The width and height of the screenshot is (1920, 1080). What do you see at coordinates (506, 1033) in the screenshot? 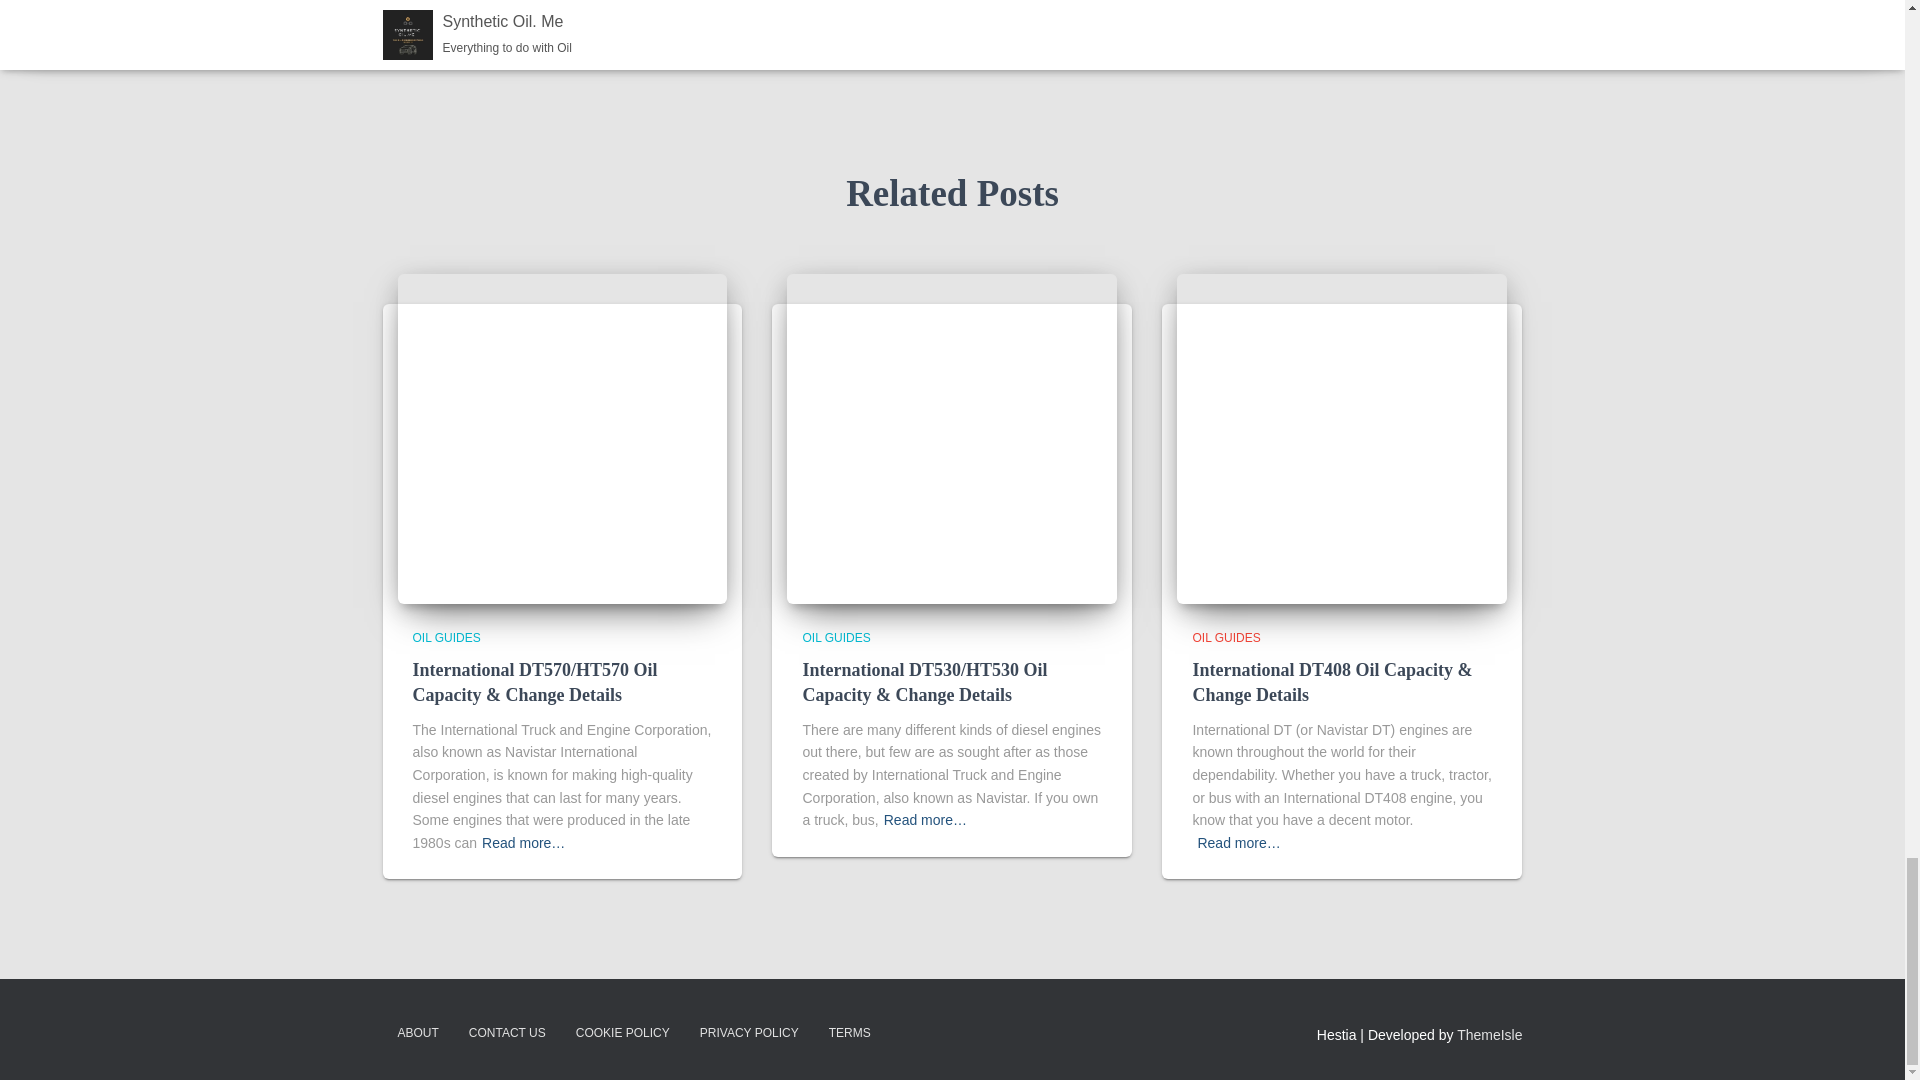
I see `CONTACT US` at bounding box center [506, 1033].